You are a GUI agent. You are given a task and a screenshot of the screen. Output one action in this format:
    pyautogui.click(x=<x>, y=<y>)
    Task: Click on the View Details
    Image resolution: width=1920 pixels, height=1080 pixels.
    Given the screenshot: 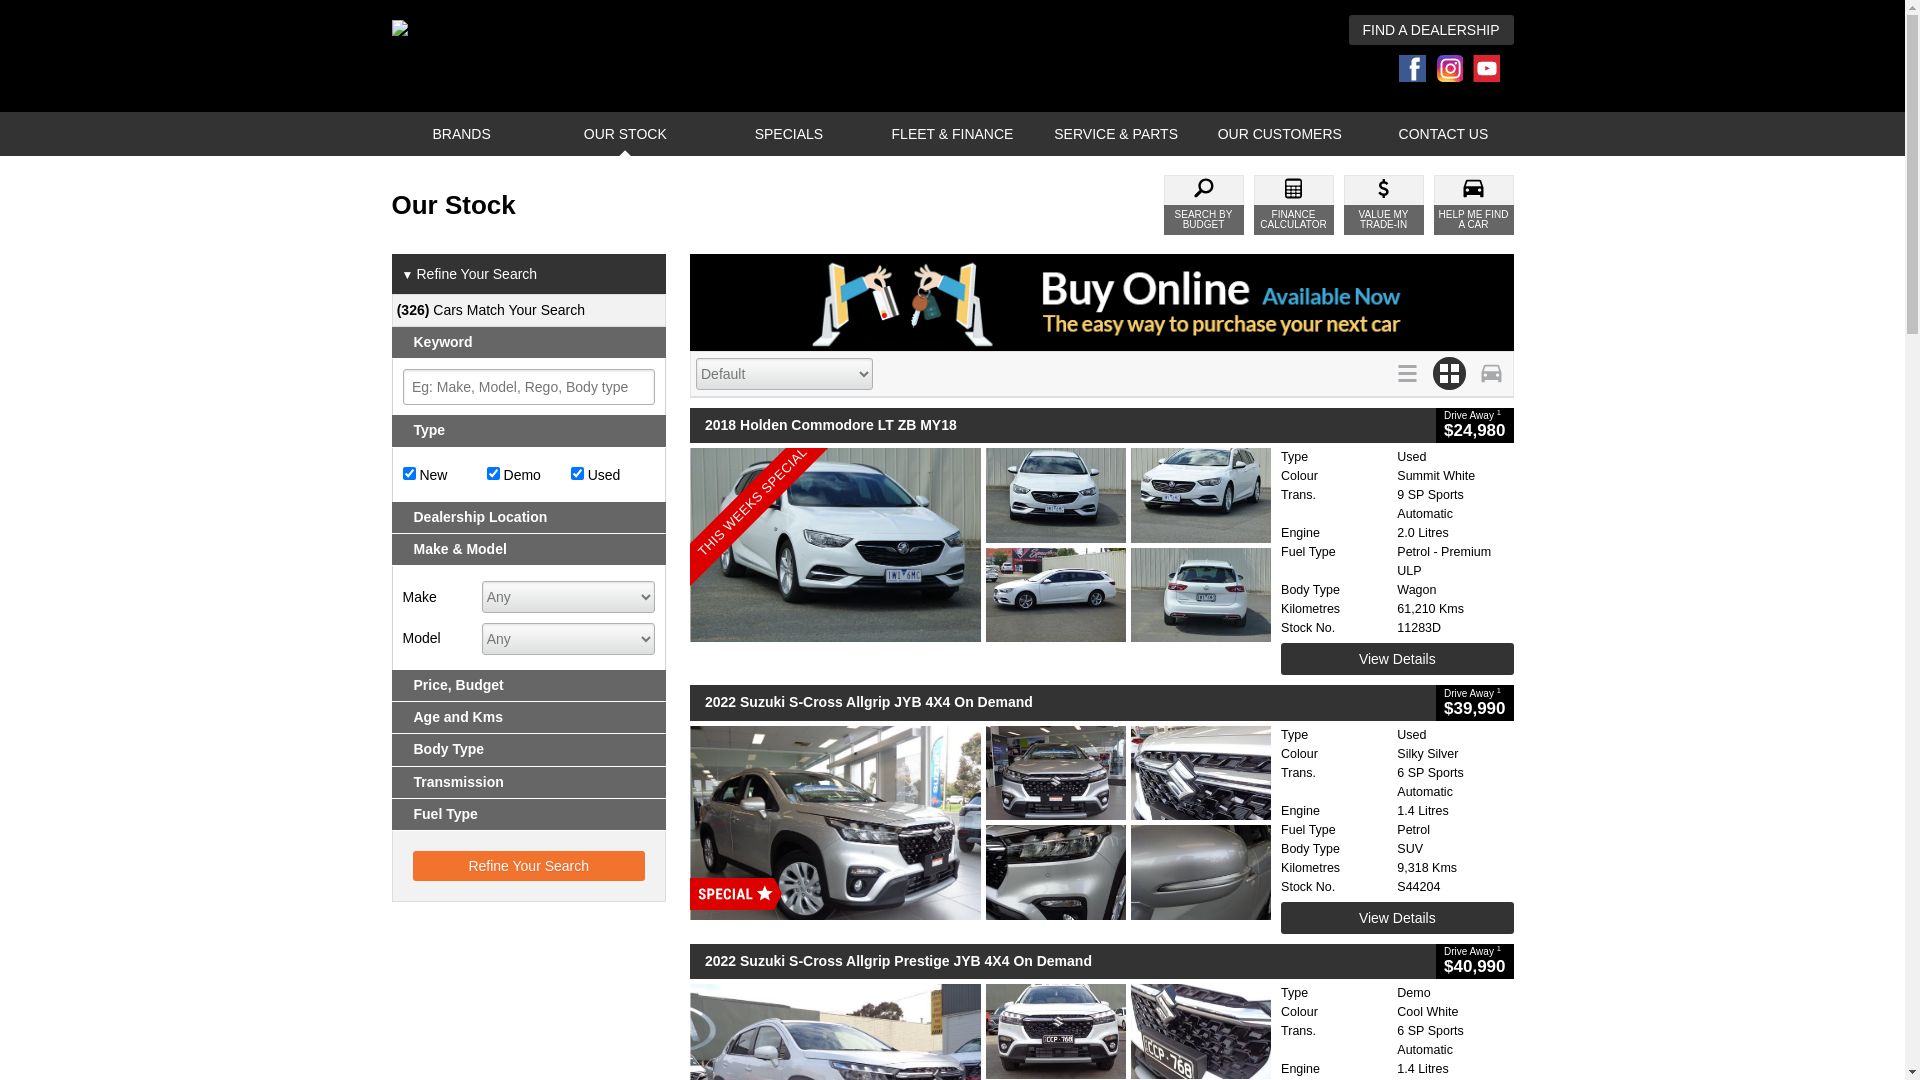 What is the action you would take?
    pyautogui.click(x=1397, y=659)
    